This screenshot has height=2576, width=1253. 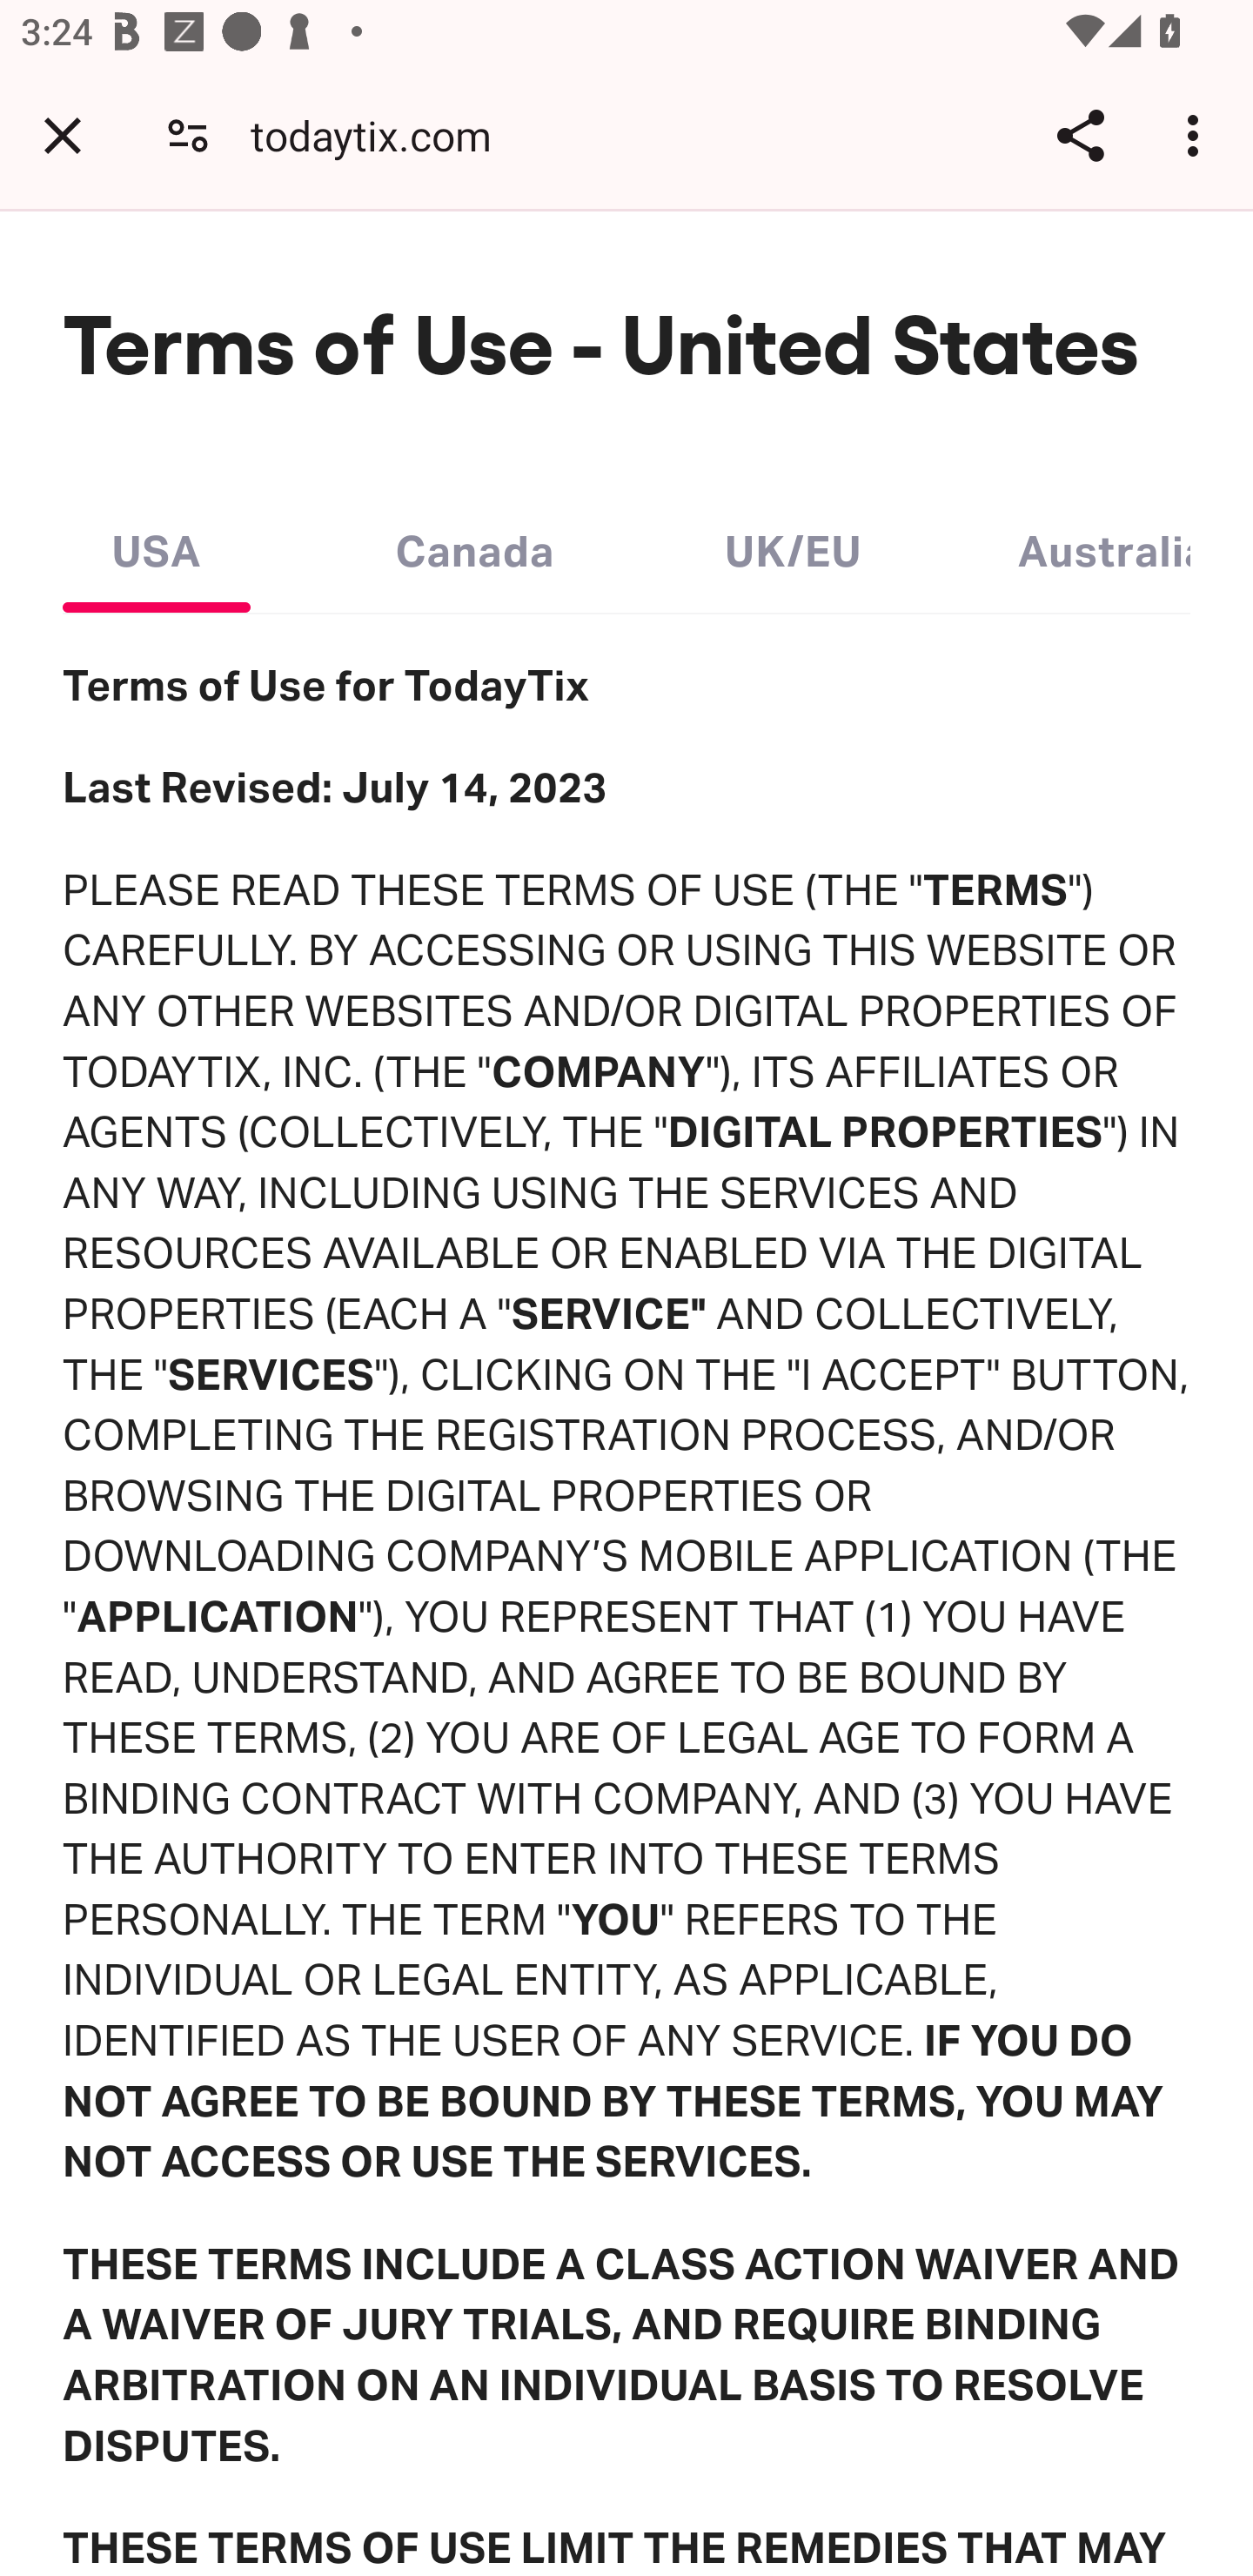 I want to click on Share, so click(x=1080, y=135).